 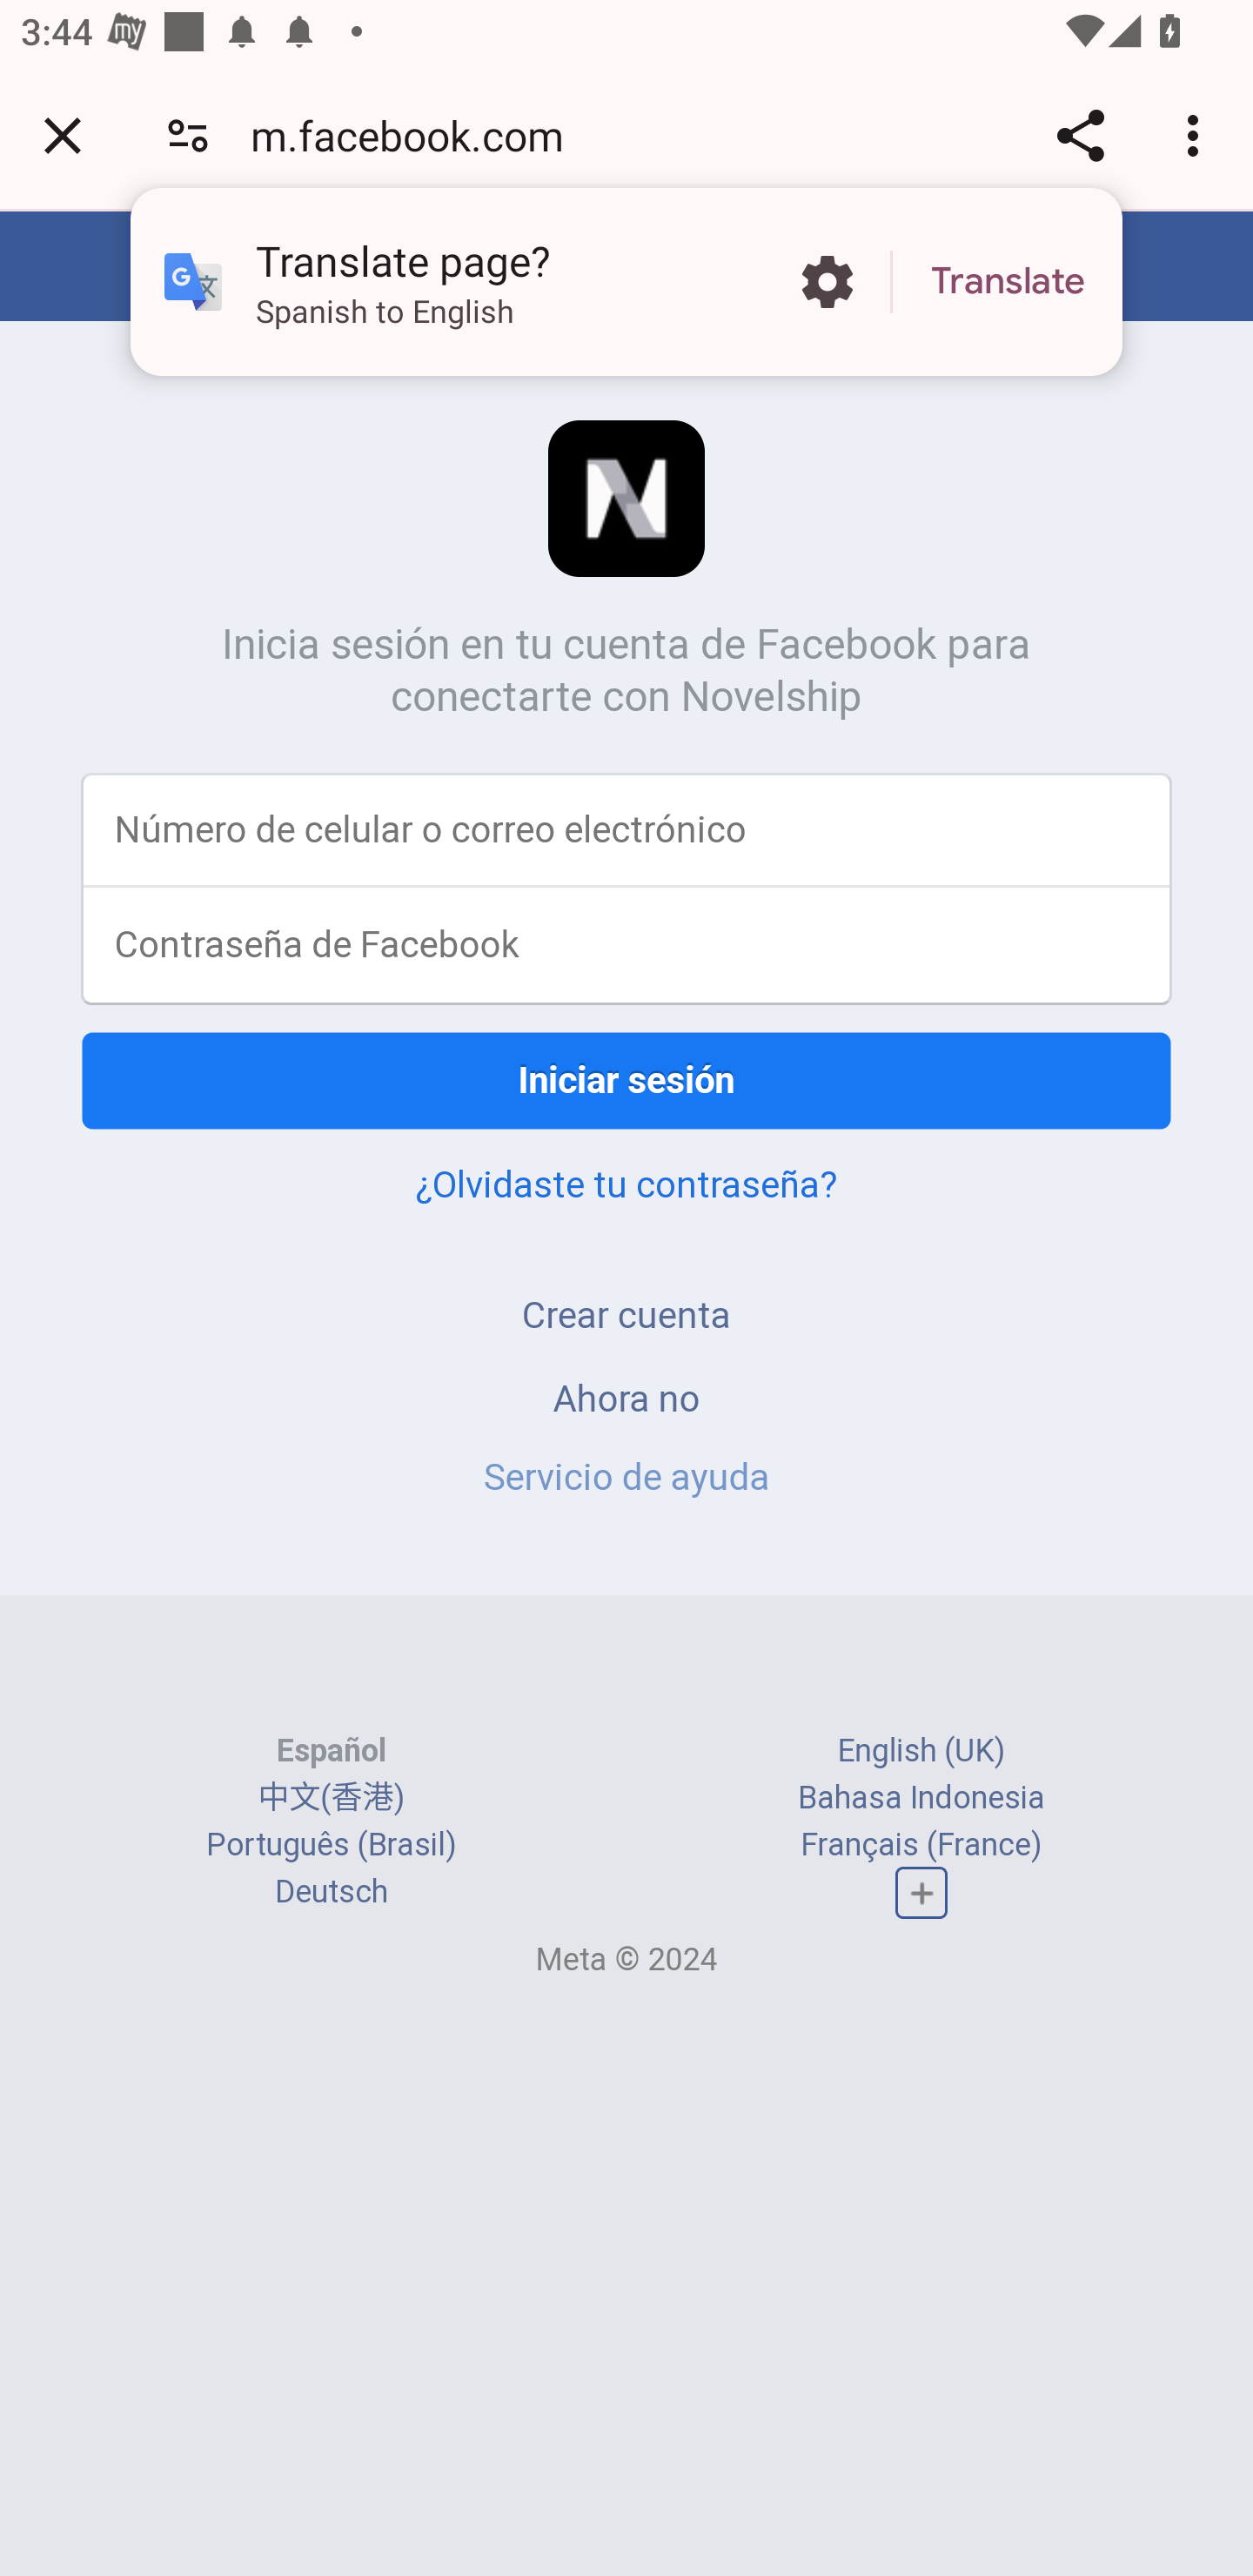 I want to click on Connection is secure, so click(x=188, y=134).